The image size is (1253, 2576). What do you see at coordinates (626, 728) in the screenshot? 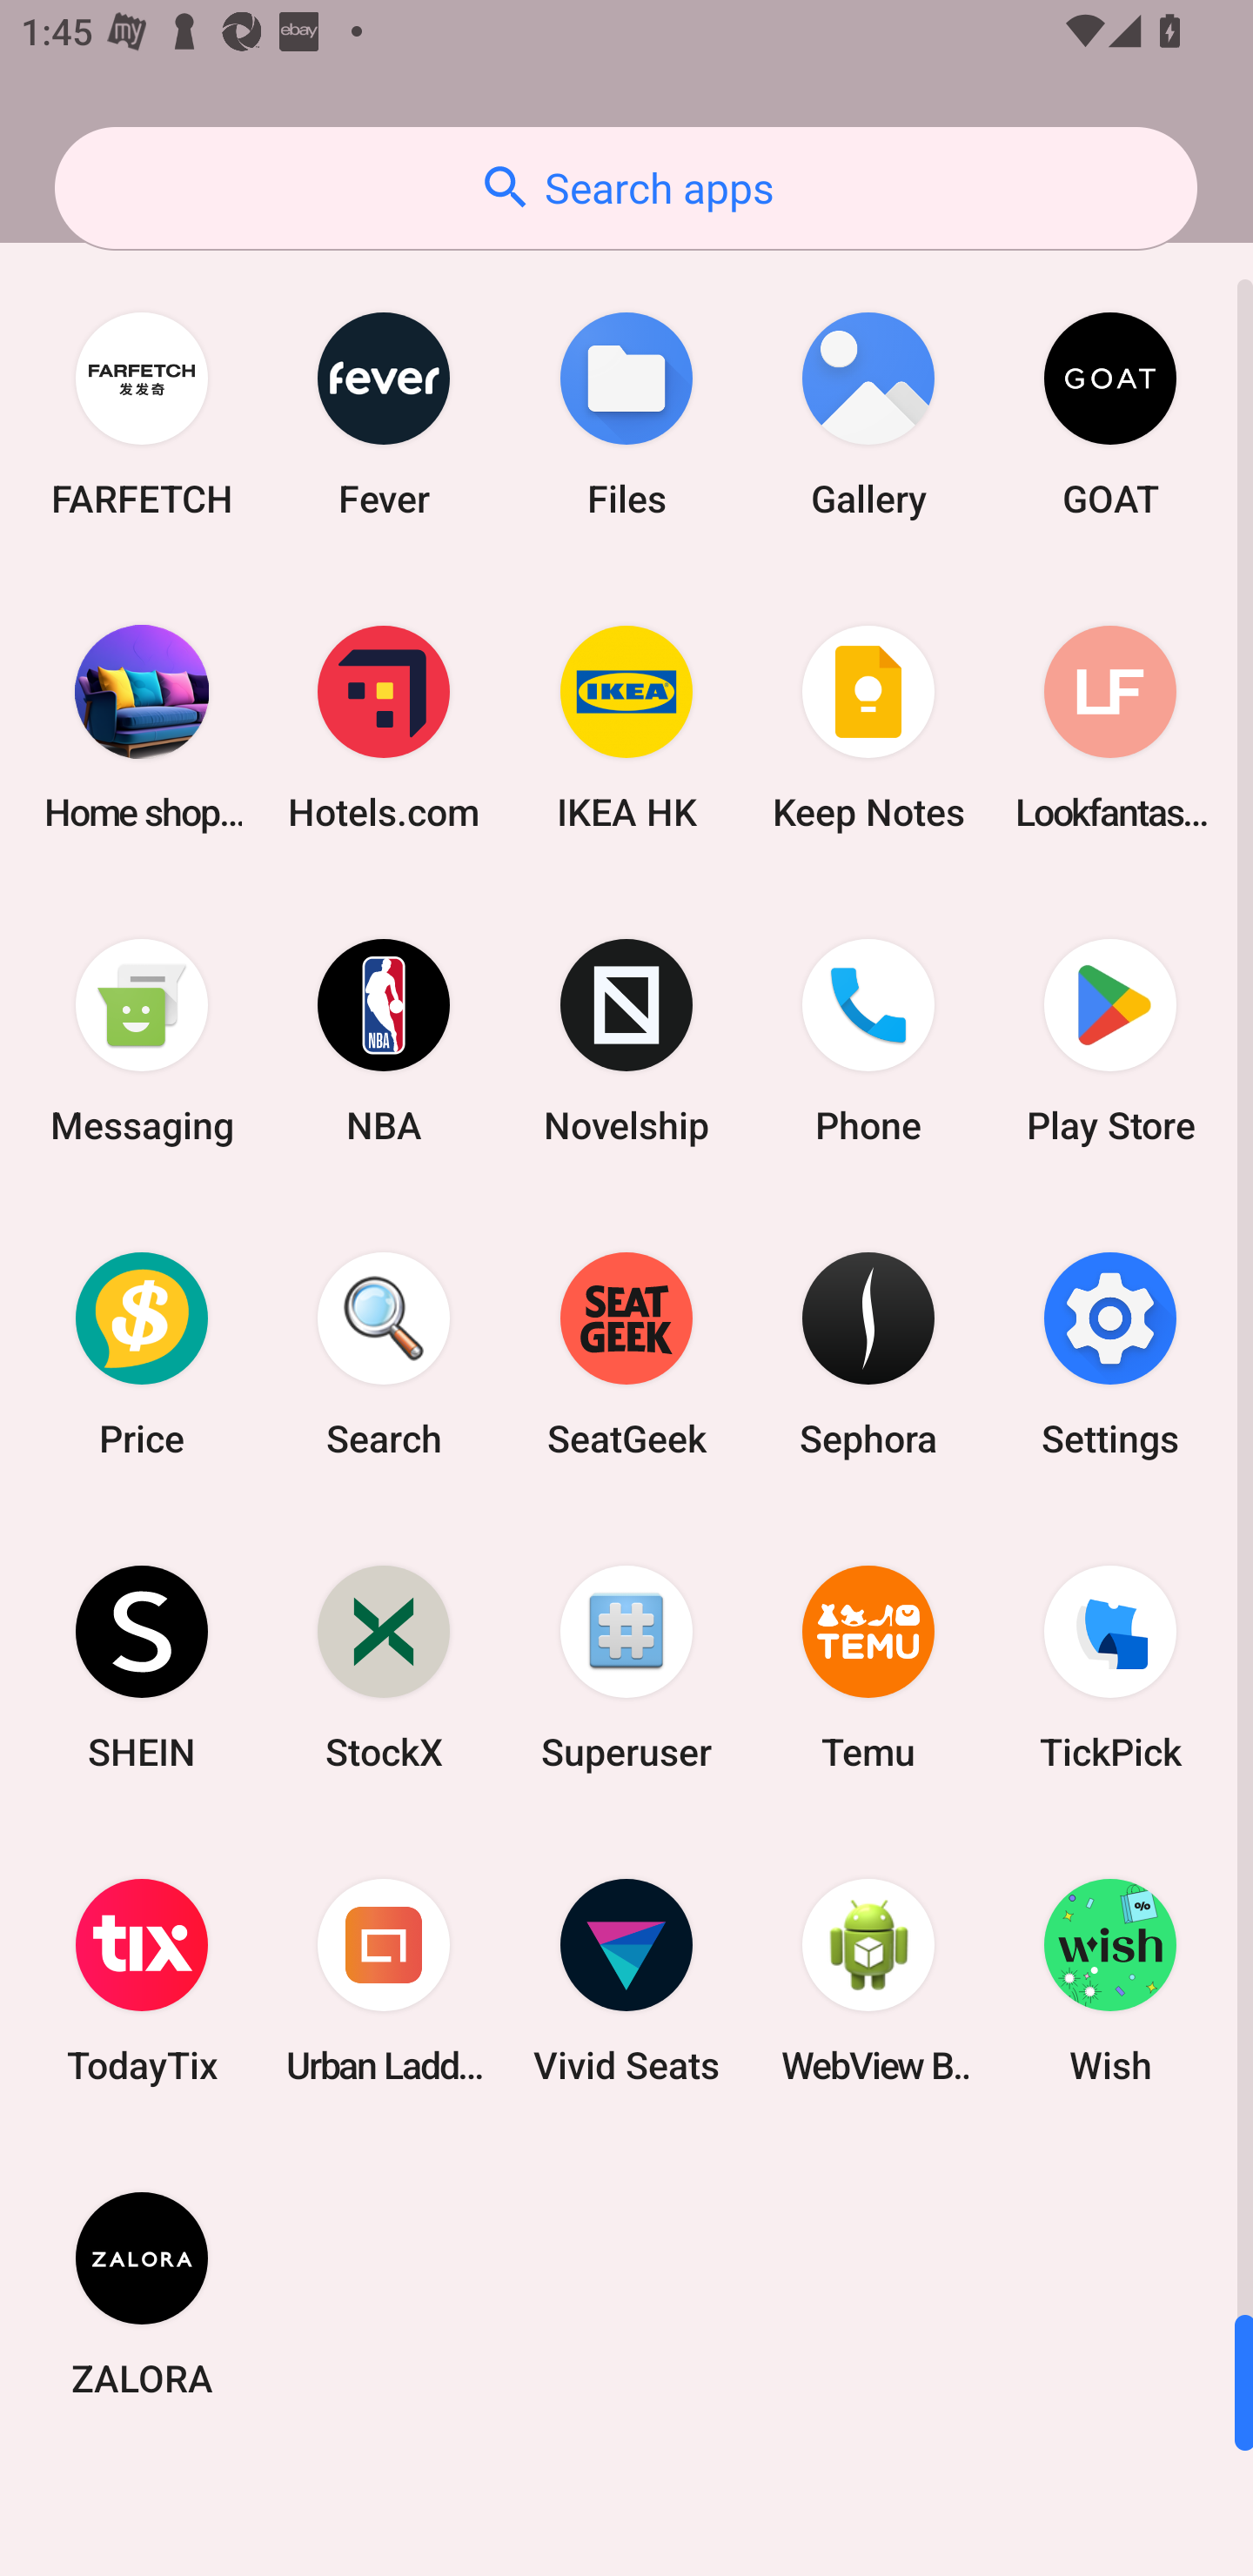
I see `IKEA HK` at bounding box center [626, 728].